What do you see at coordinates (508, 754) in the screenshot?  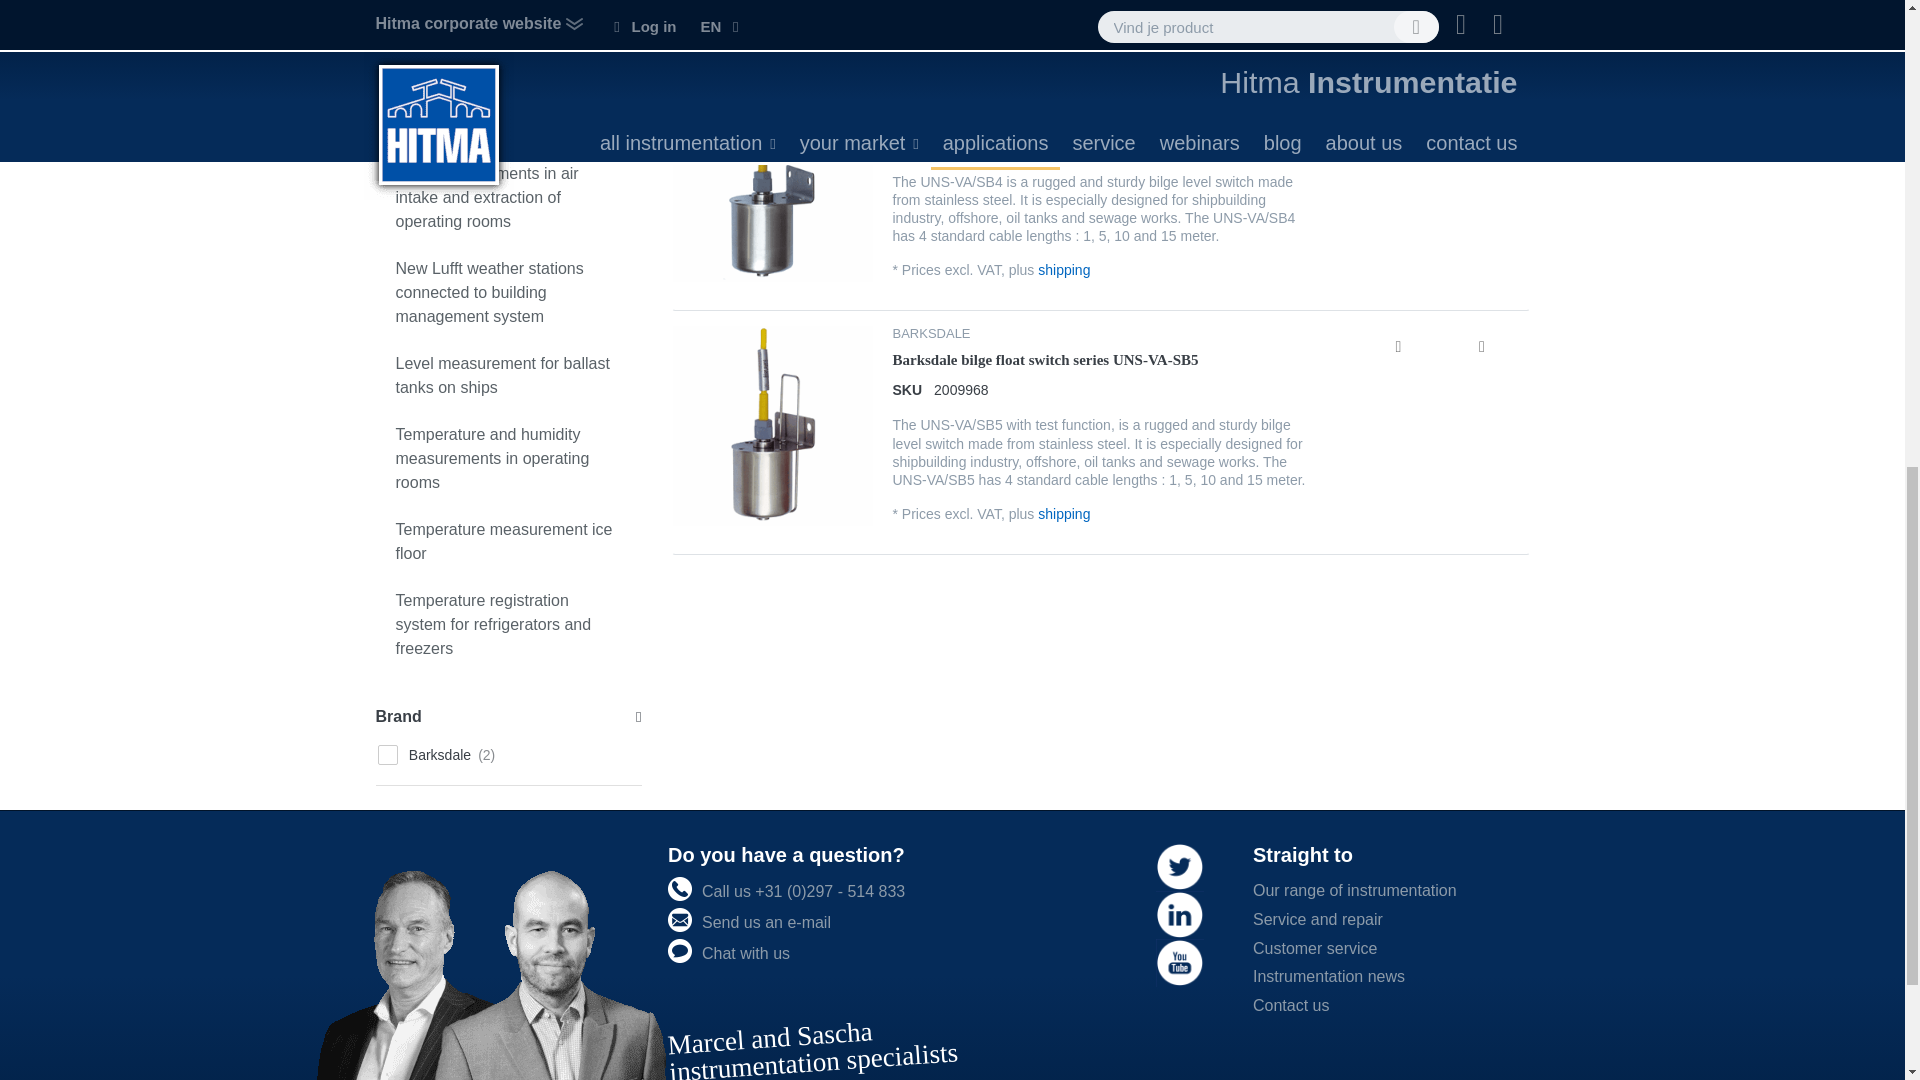 I see `Barksdale` at bounding box center [508, 754].